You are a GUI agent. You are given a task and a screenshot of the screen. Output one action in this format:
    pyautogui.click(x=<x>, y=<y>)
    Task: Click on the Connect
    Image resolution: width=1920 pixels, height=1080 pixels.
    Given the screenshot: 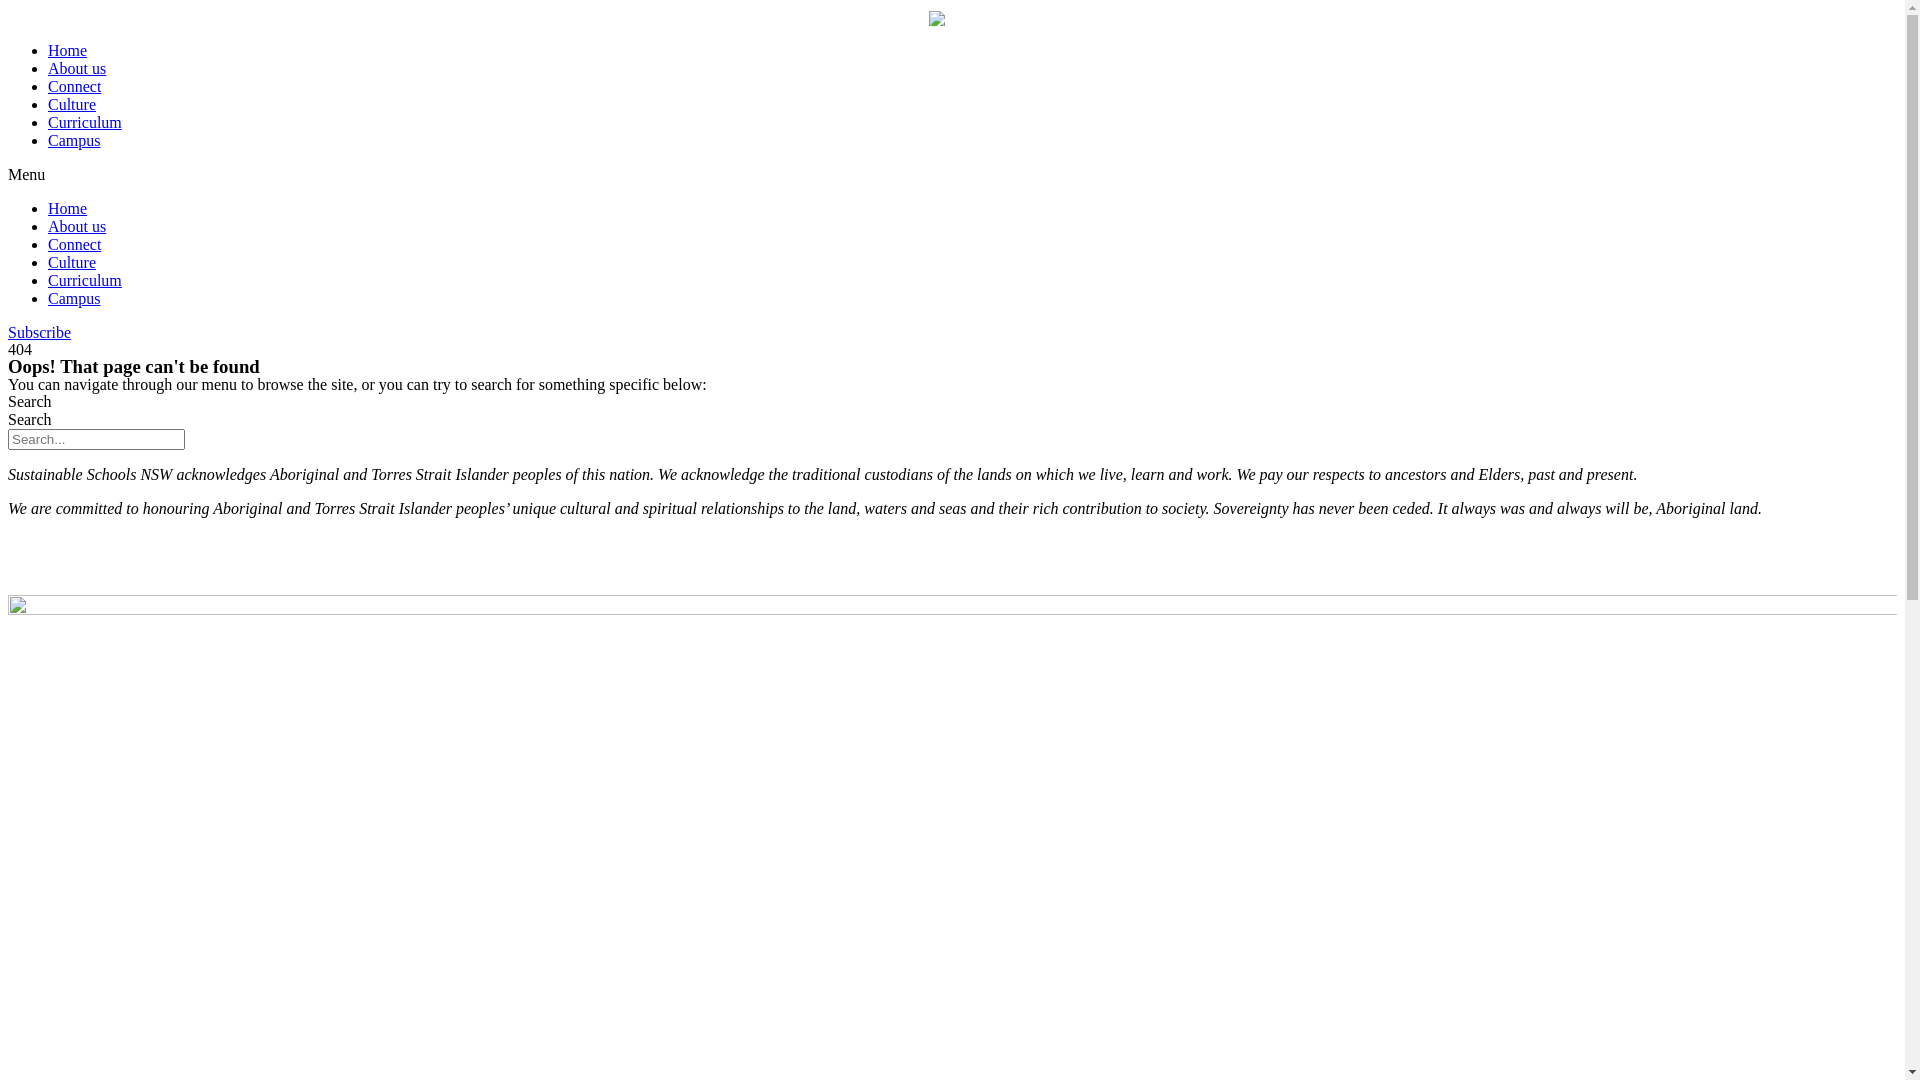 What is the action you would take?
    pyautogui.click(x=74, y=244)
    